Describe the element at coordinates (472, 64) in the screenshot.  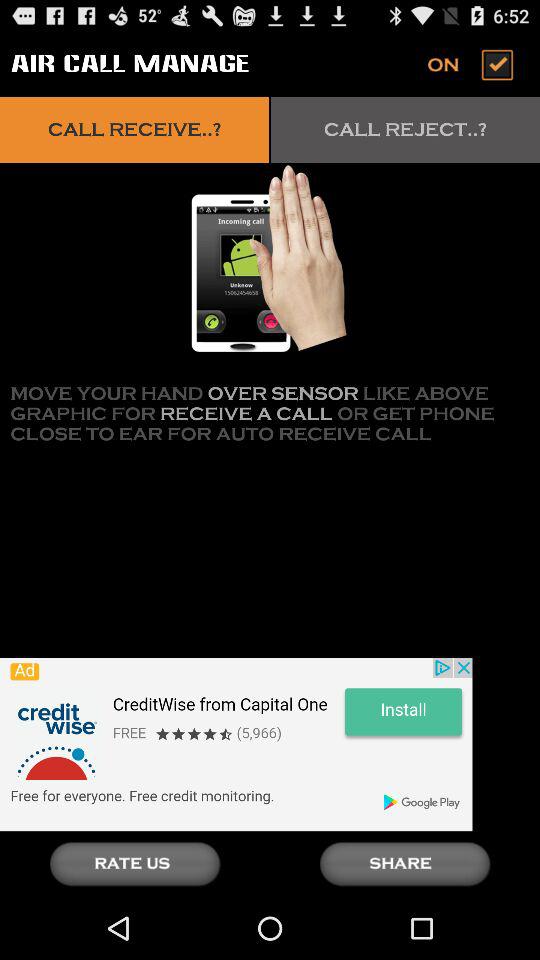
I see `toggle on option` at that location.